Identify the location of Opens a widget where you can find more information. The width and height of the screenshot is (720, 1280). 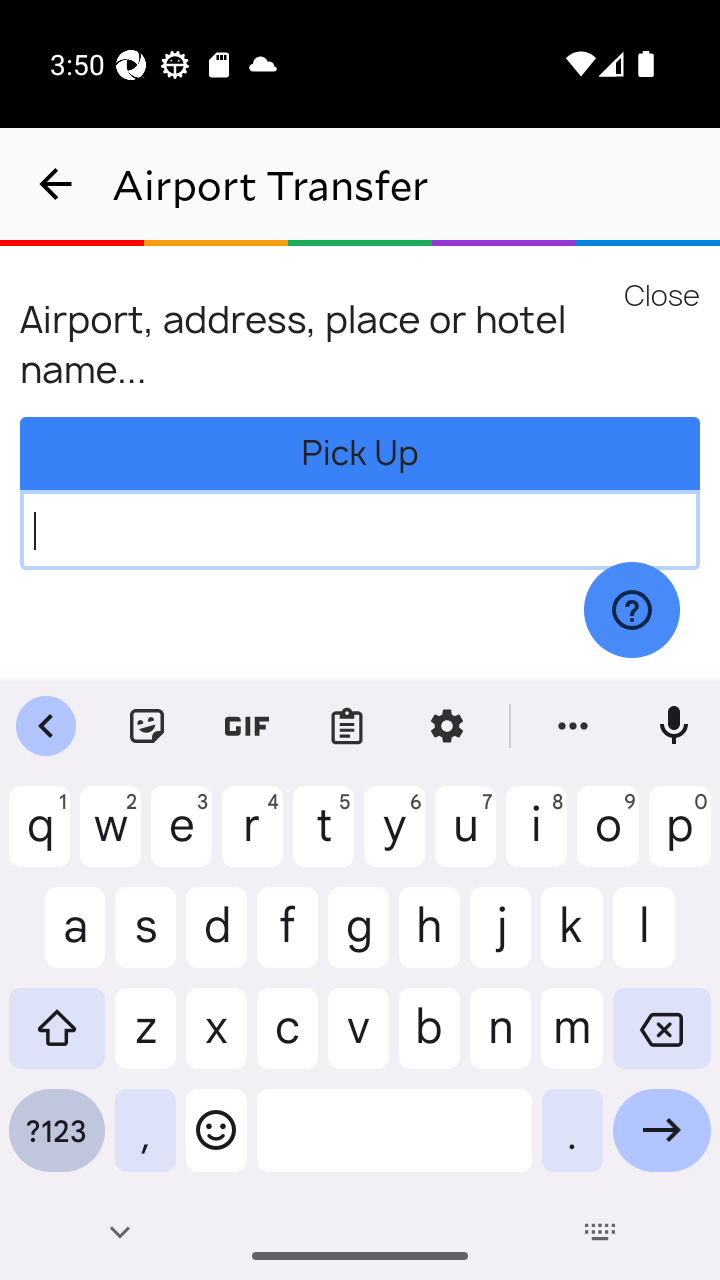
(631, 611).